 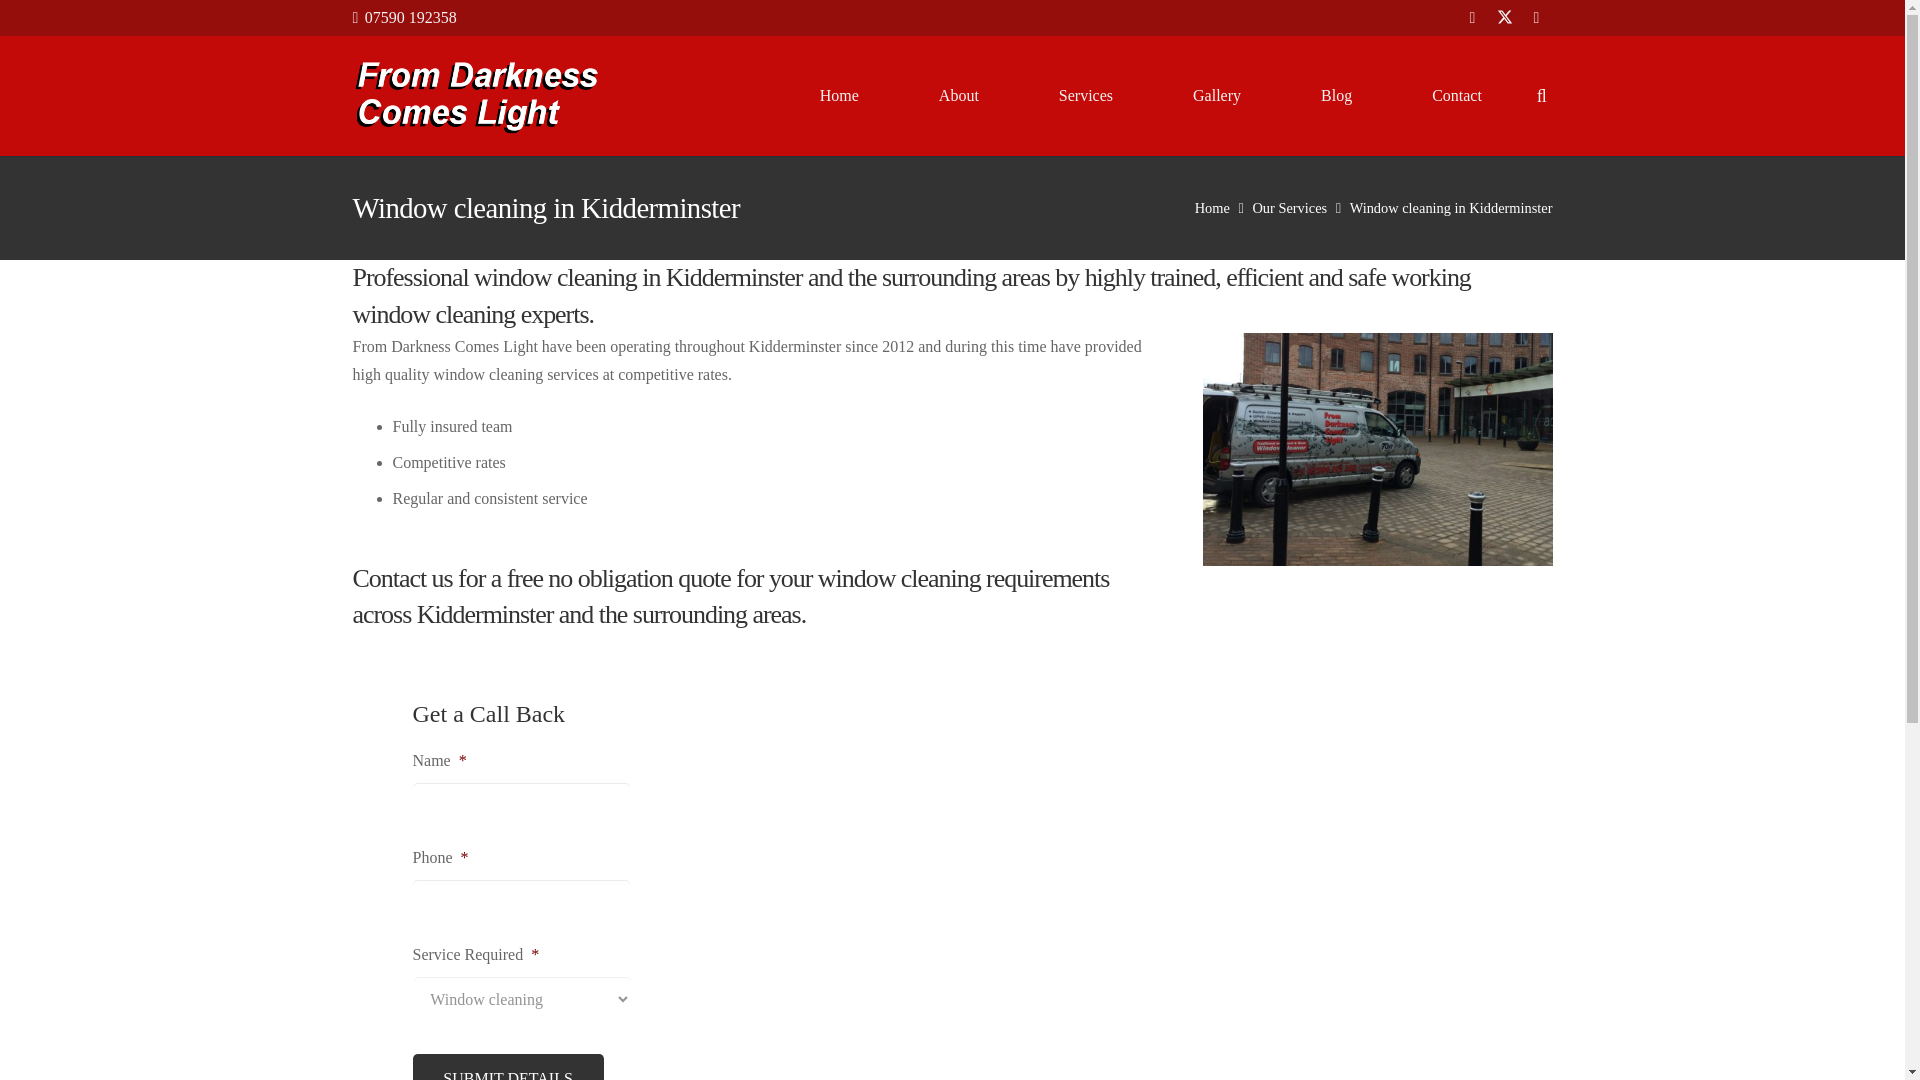 What do you see at coordinates (1473, 18) in the screenshot?
I see `Facebook` at bounding box center [1473, 18].